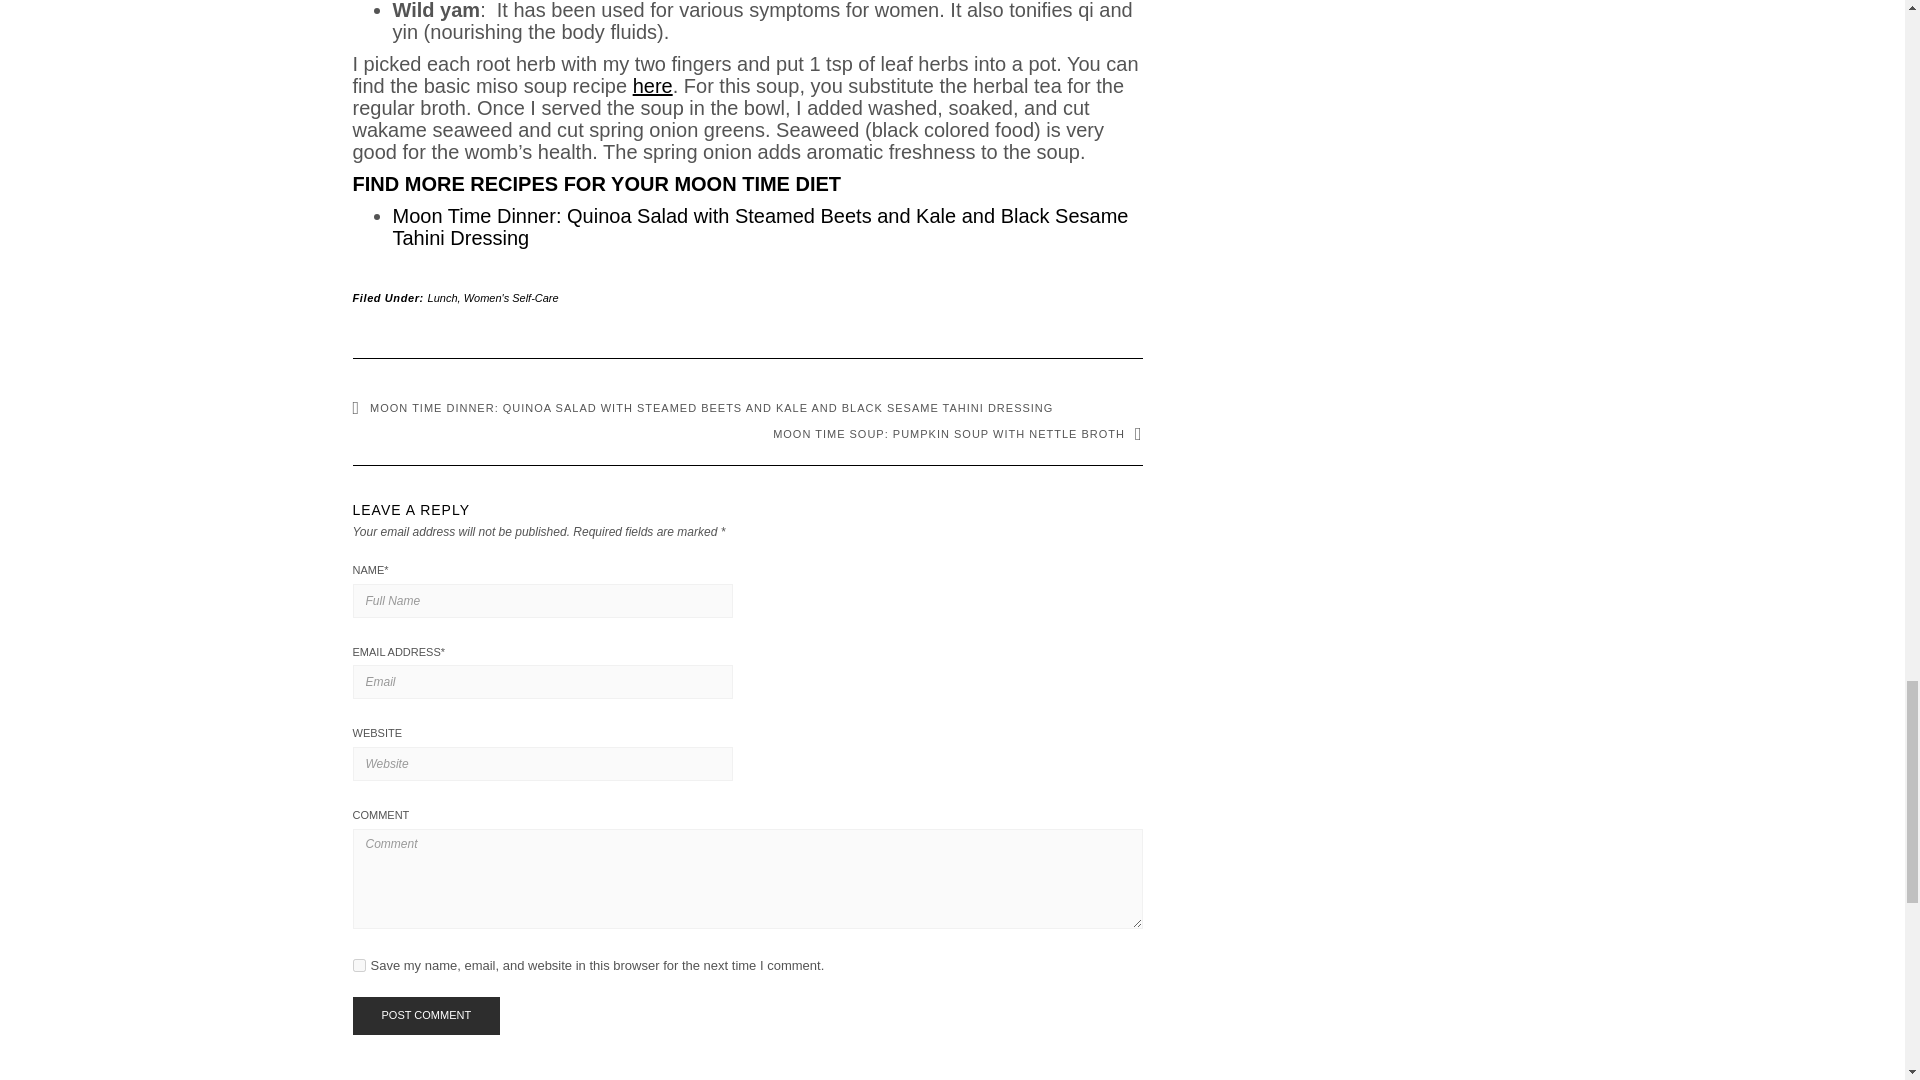 Image resolution: width=1920 pixels, height=1080 pixels. I want to click on Women's Self-Care, so click(511, 297).